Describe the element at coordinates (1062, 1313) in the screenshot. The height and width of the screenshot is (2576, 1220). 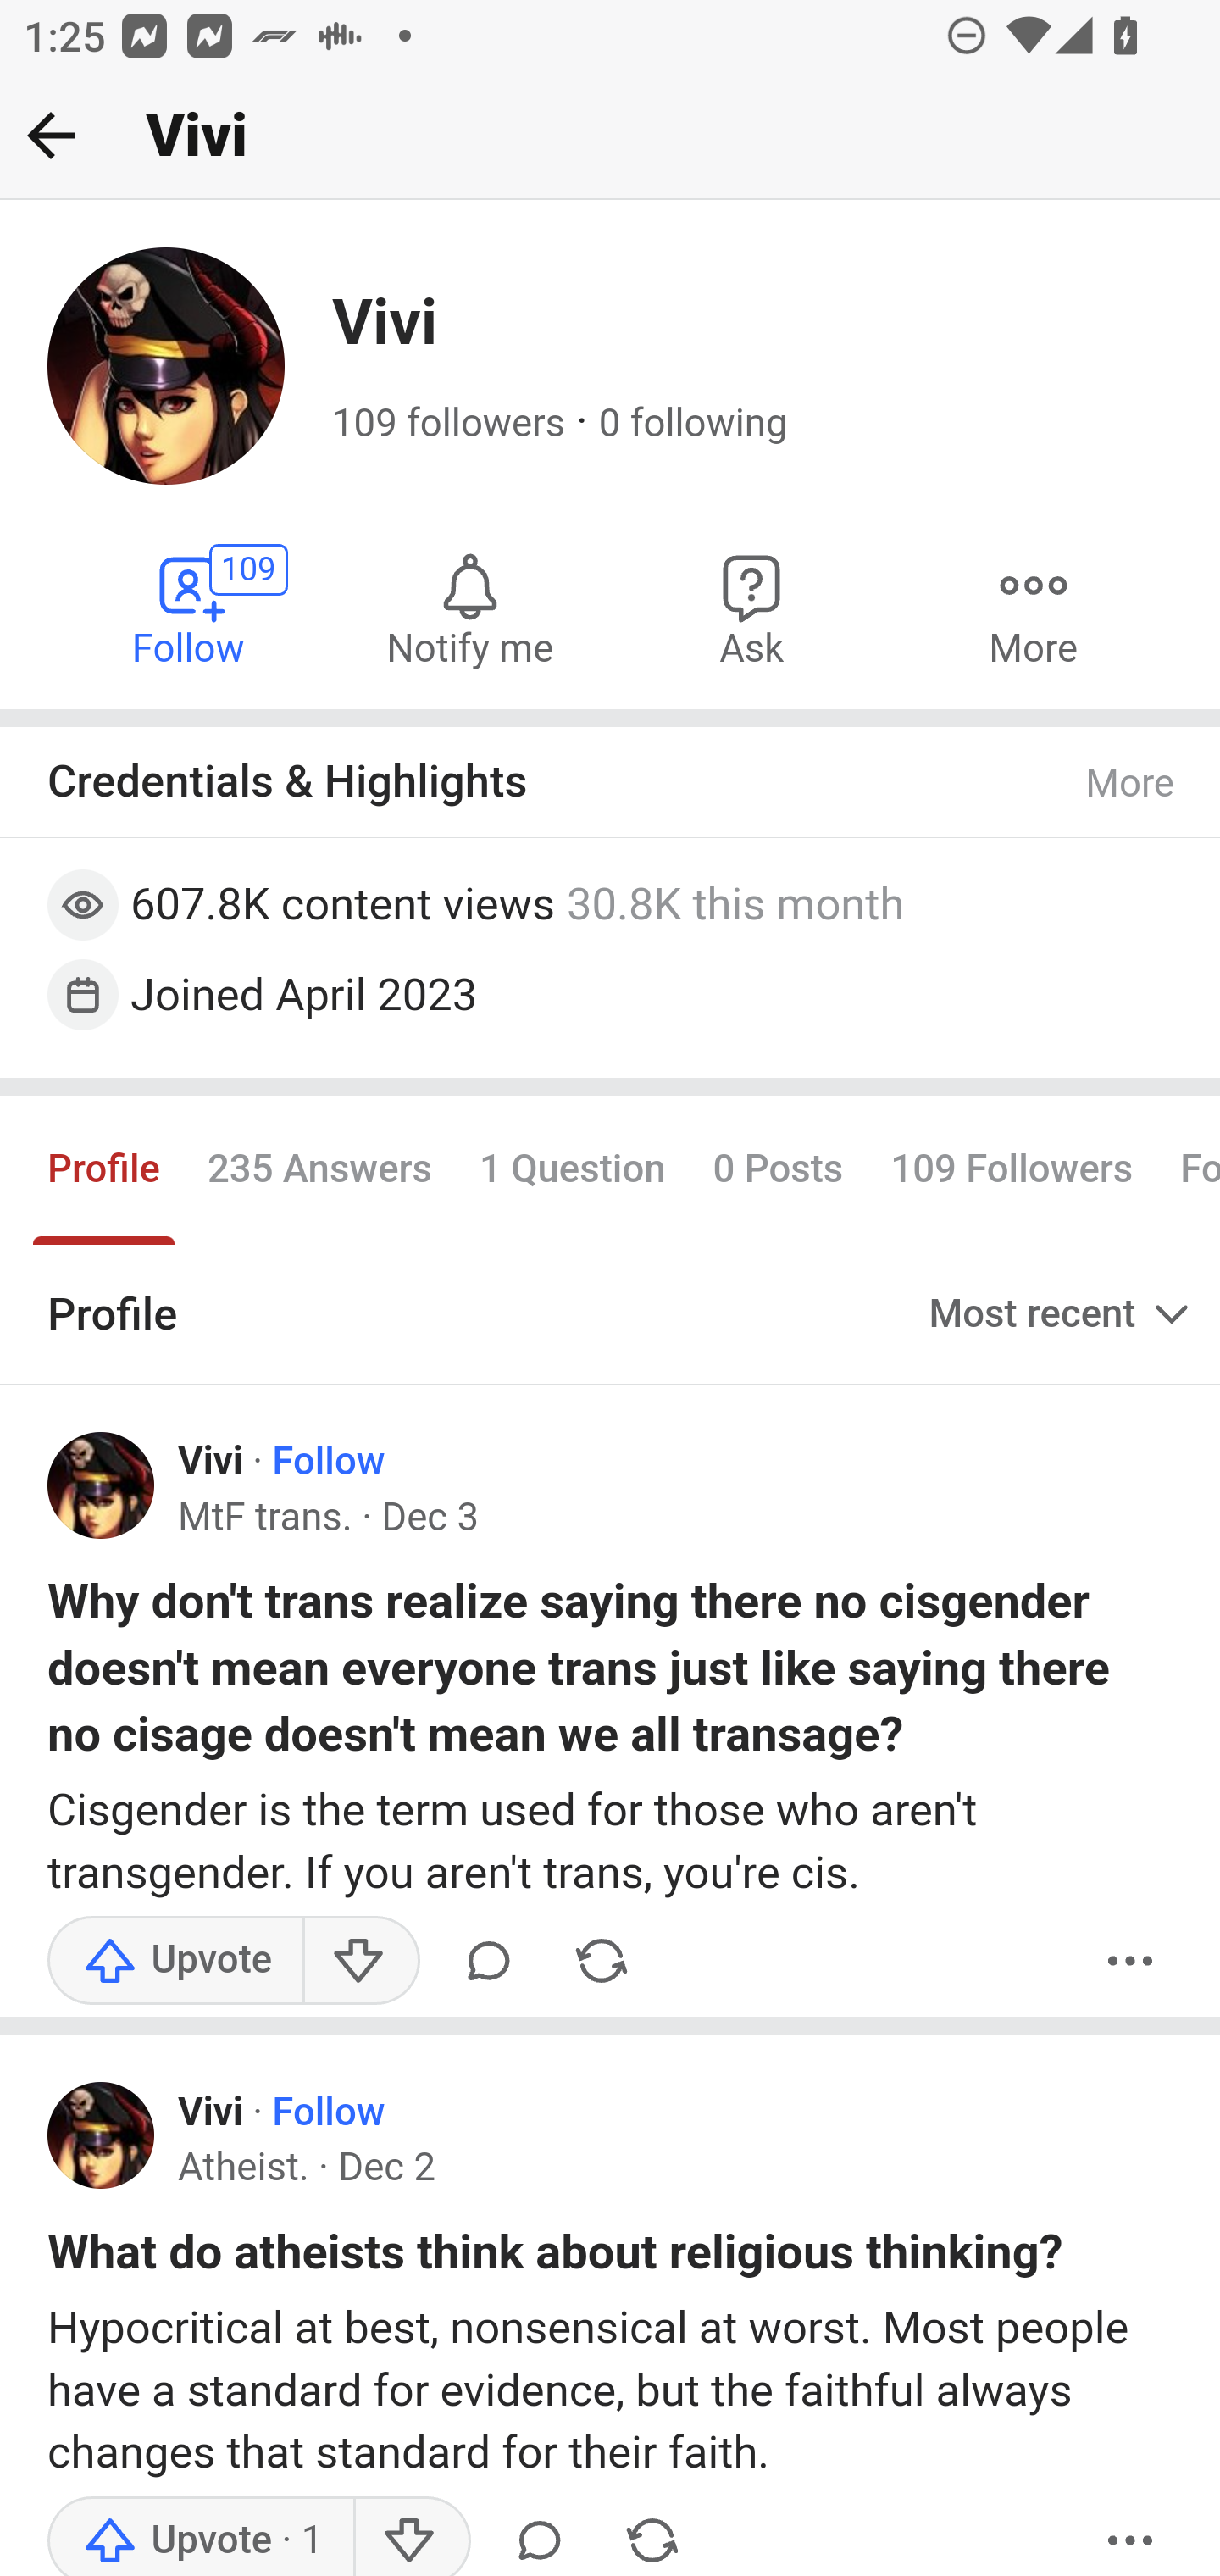
I see `Most recent` at that location.